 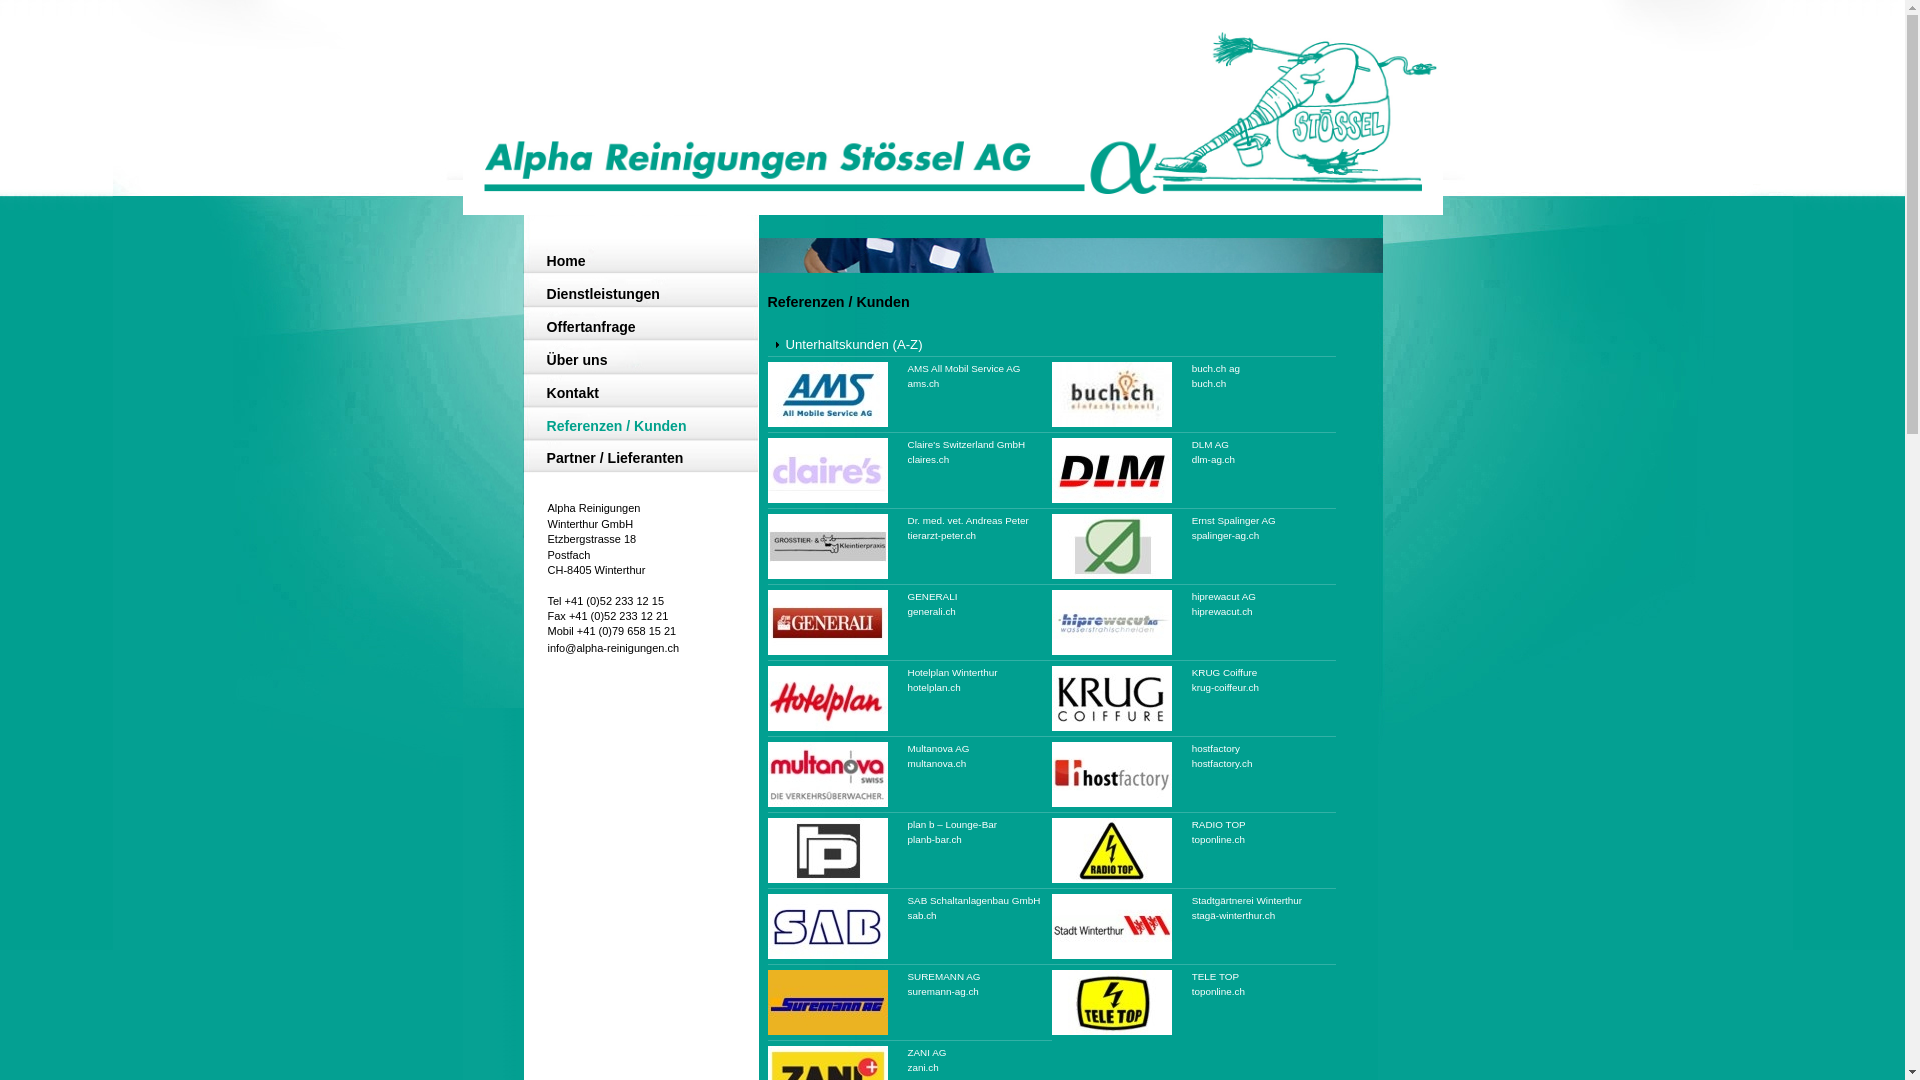 I want to click on hotelplan.ch, so click(x=934, y=688).